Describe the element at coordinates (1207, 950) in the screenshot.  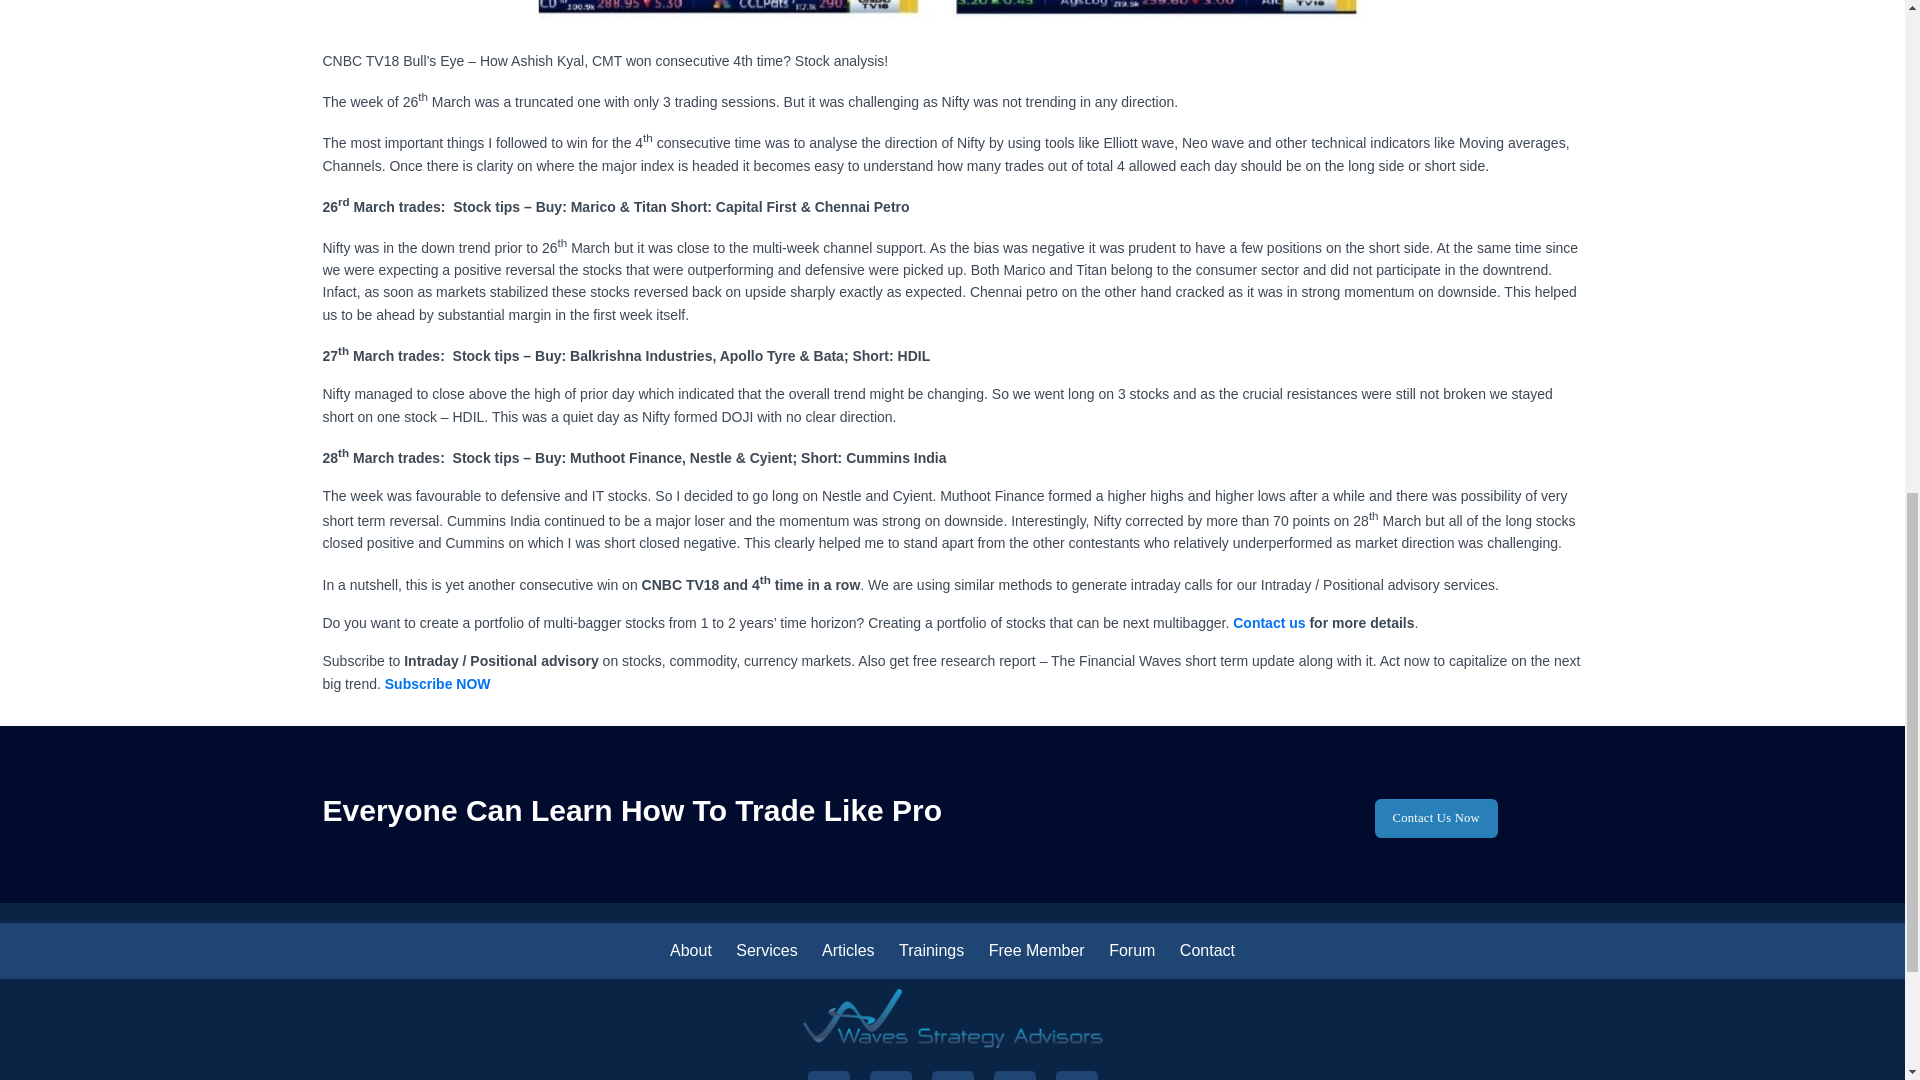
I see `Contact` at that location.